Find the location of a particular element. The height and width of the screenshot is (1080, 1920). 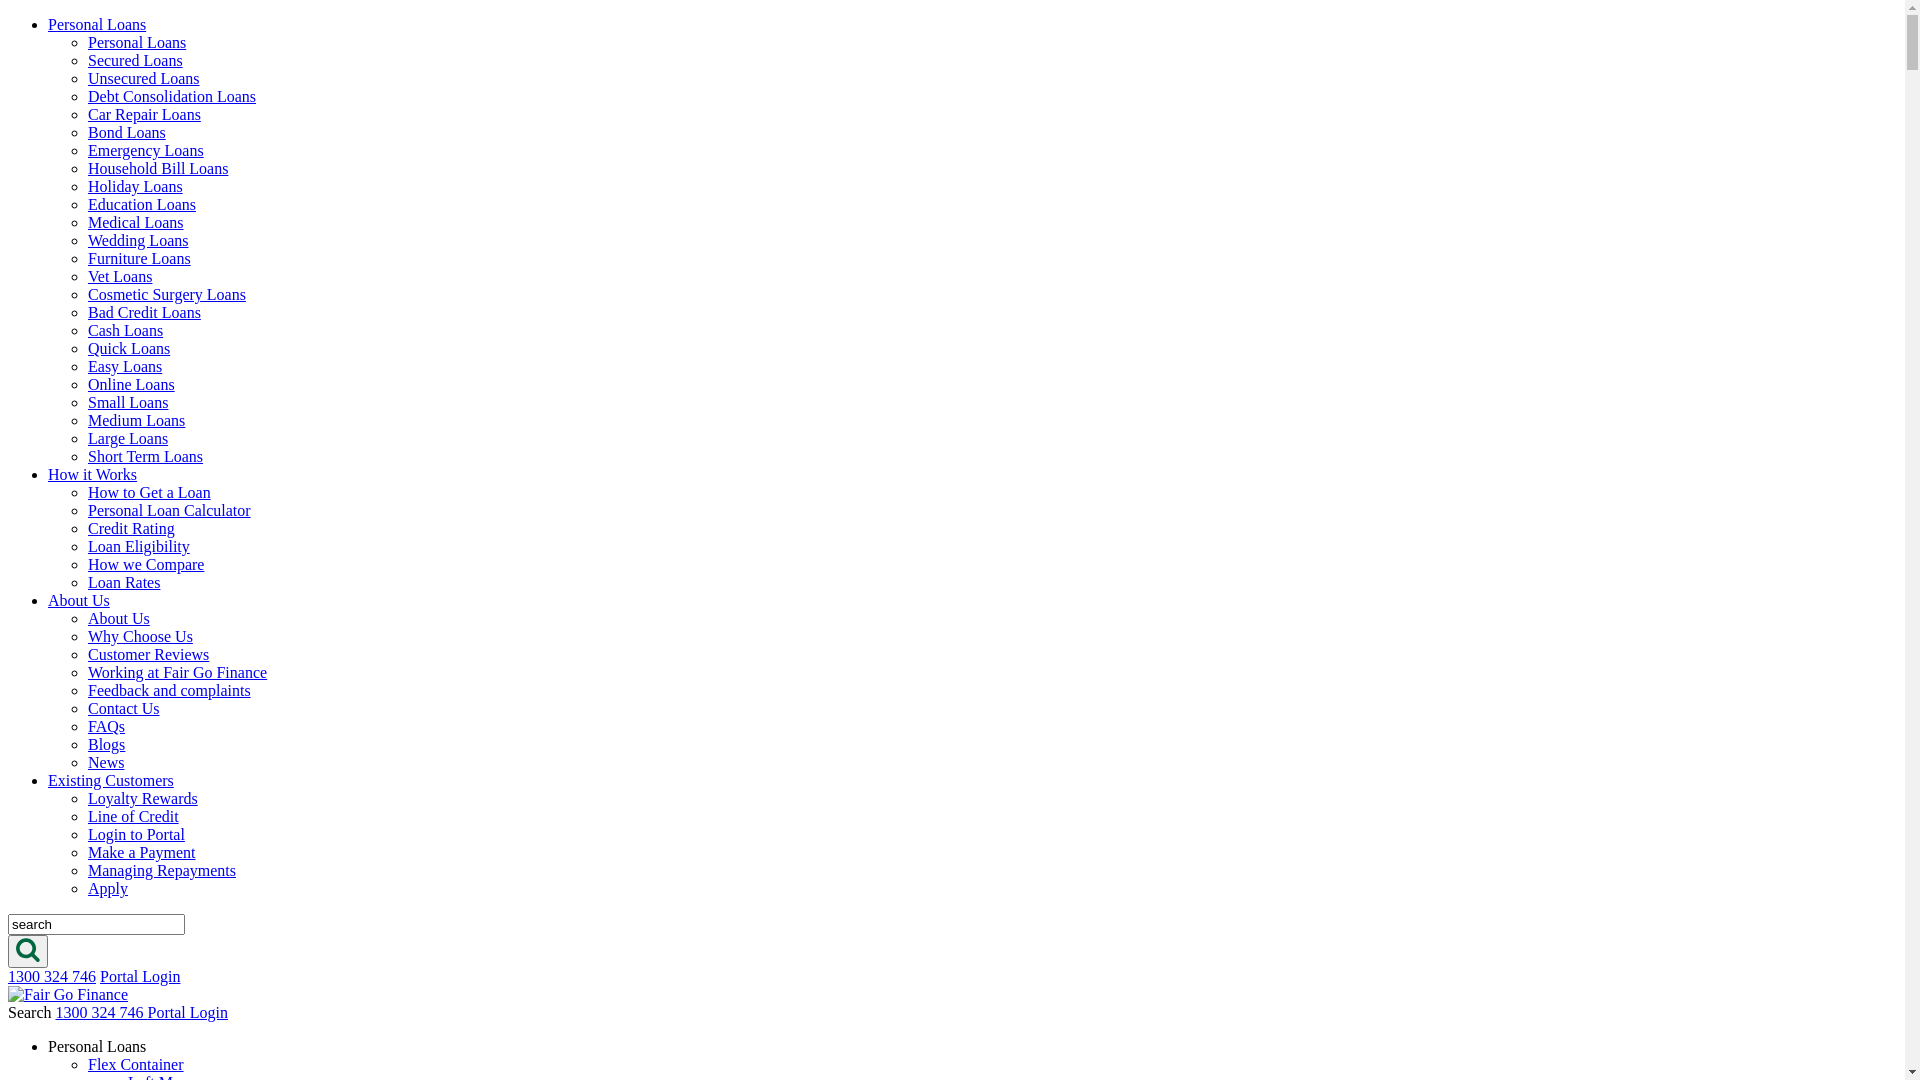

Personal Loans is located at coordinates (1105, 88).